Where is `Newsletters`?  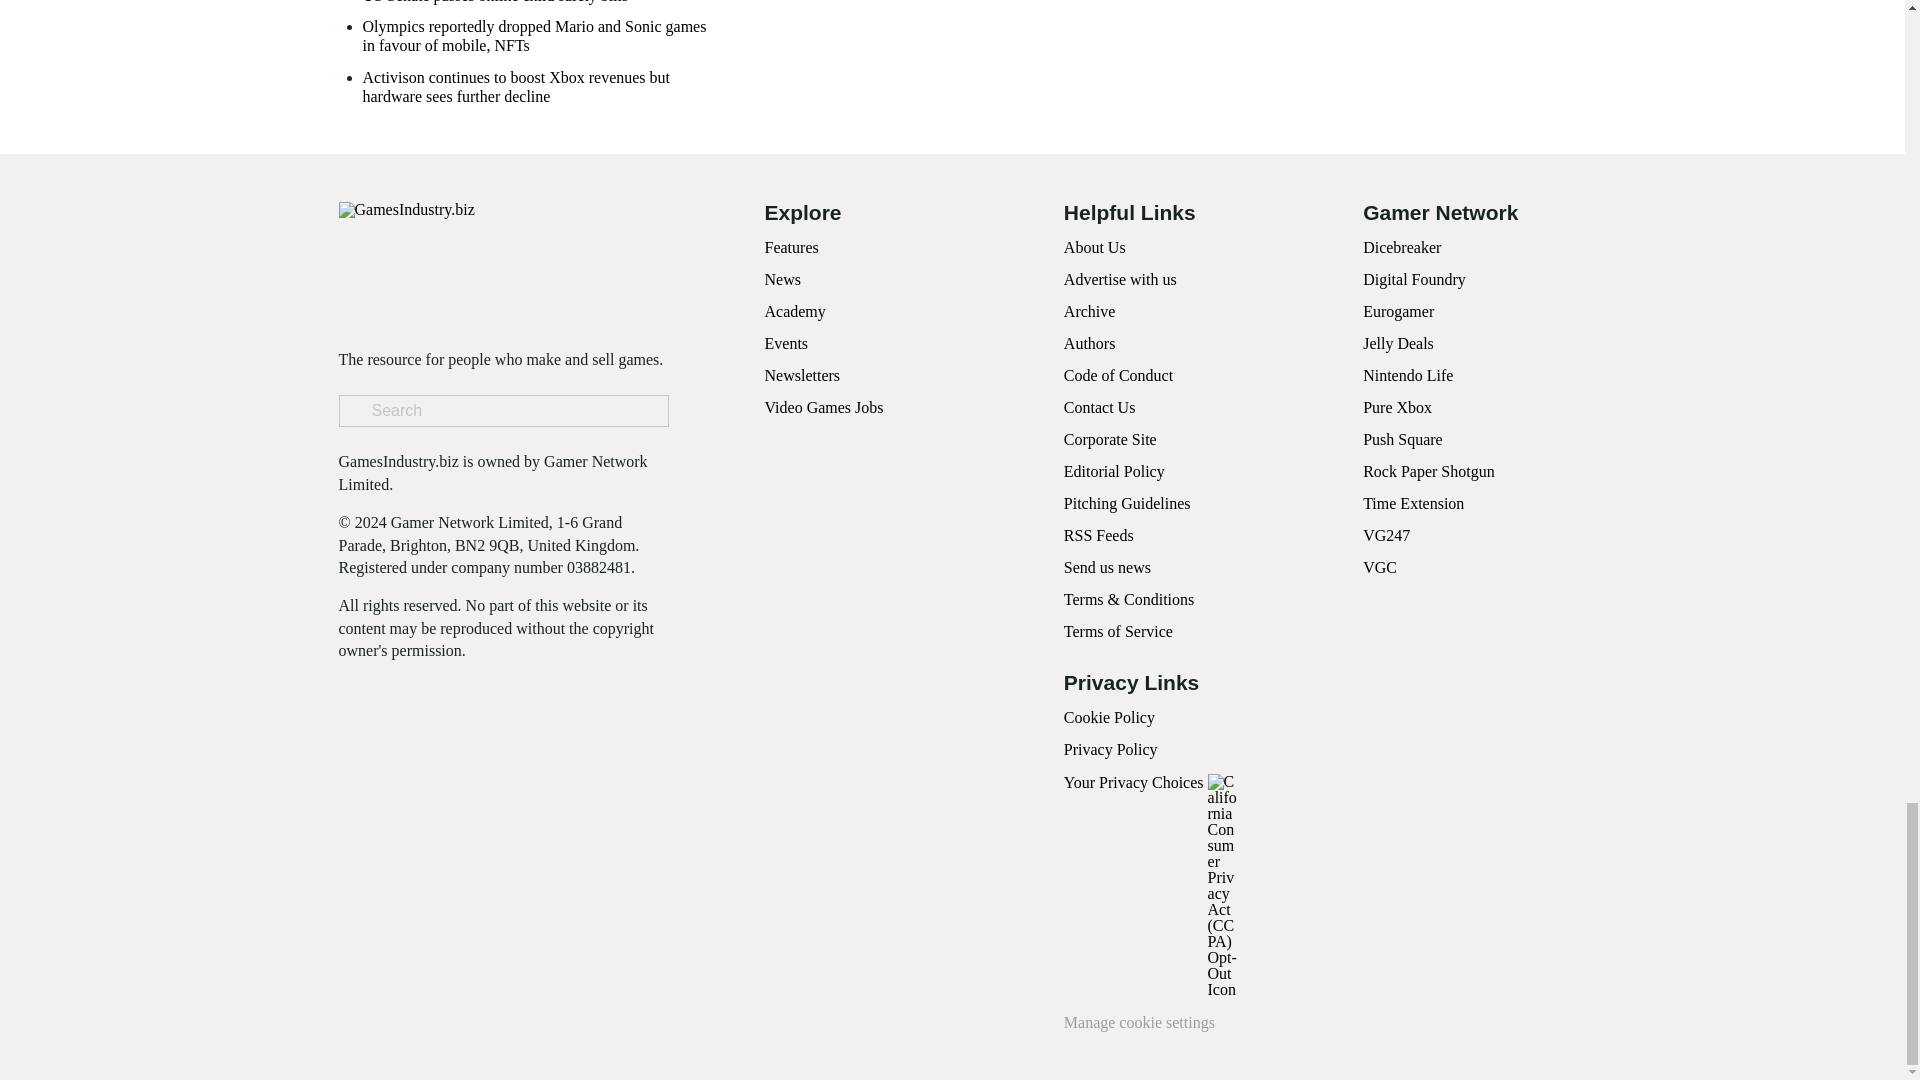 Newsletters is located at coordinates (802, 376).